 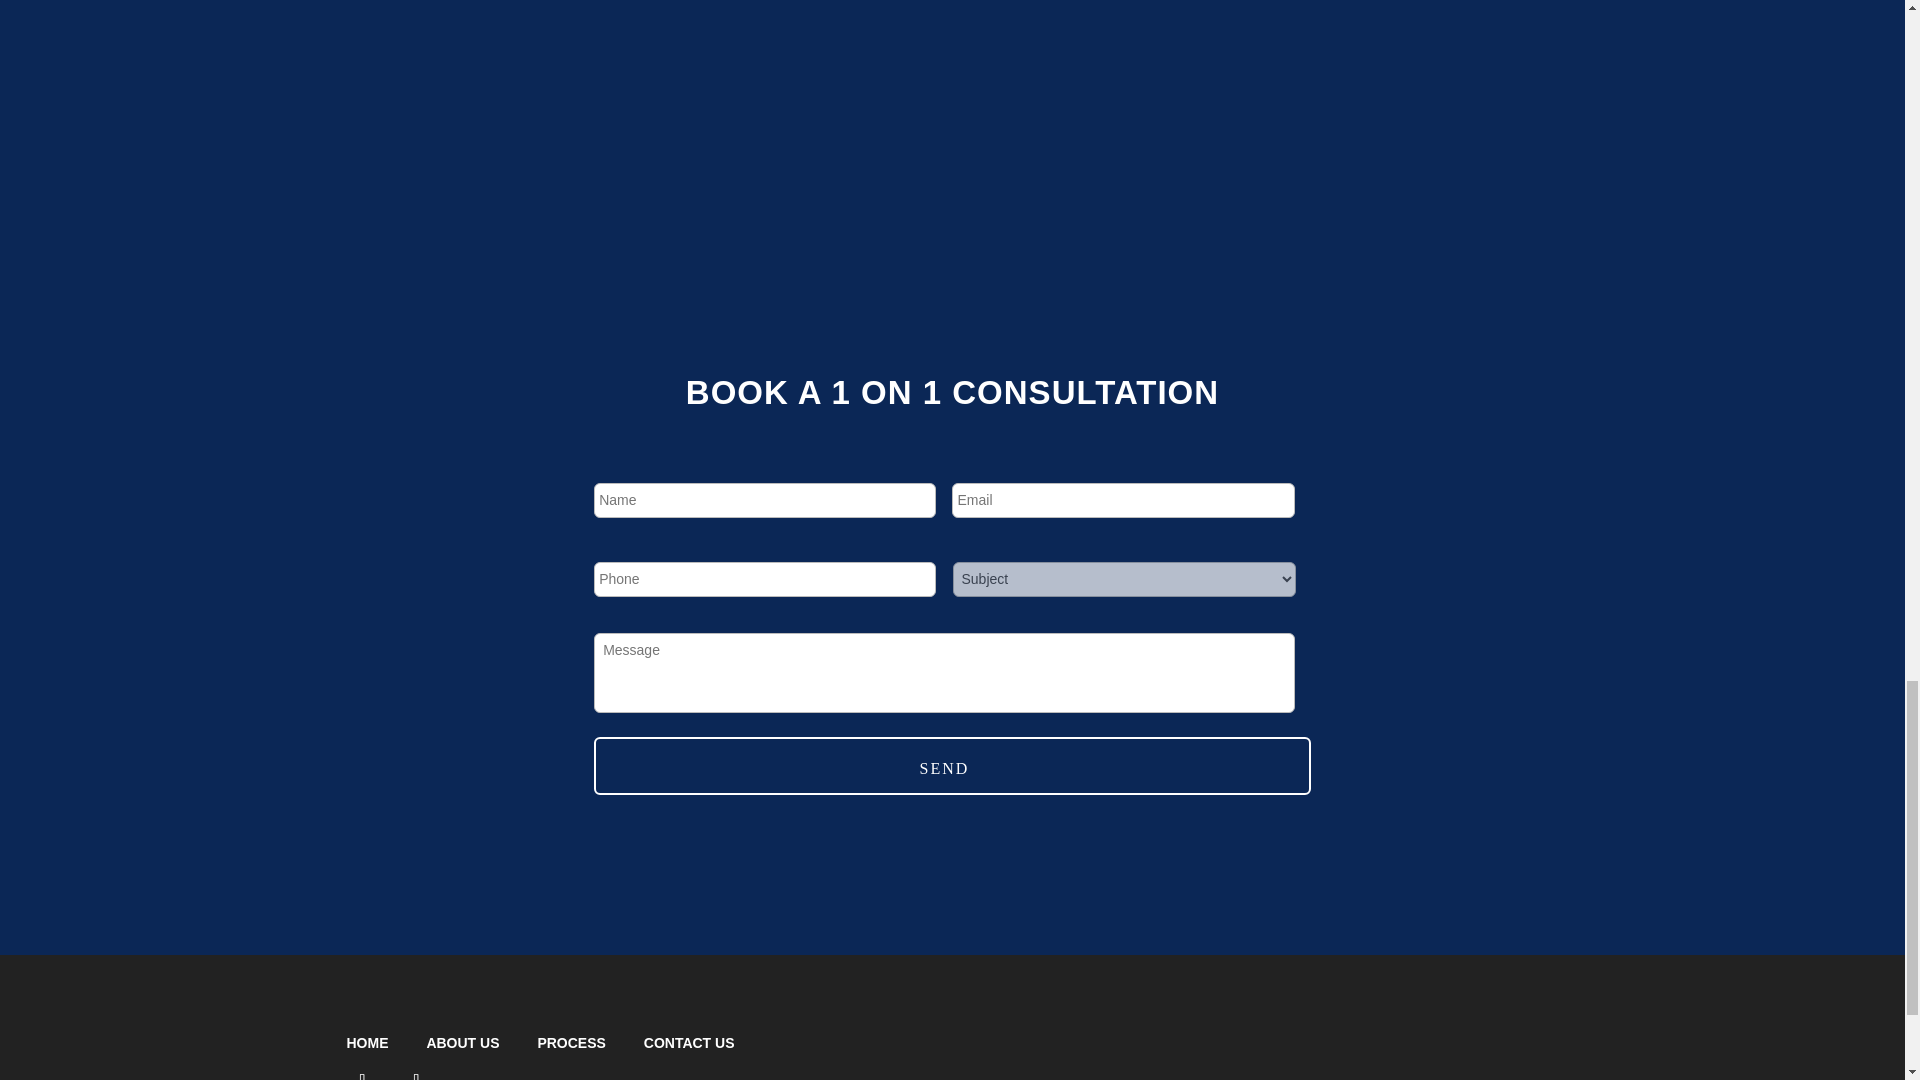 What do you see at coordinates (944, 768) in the screenshot?
I see `Send` at bounding box center [944, 768].